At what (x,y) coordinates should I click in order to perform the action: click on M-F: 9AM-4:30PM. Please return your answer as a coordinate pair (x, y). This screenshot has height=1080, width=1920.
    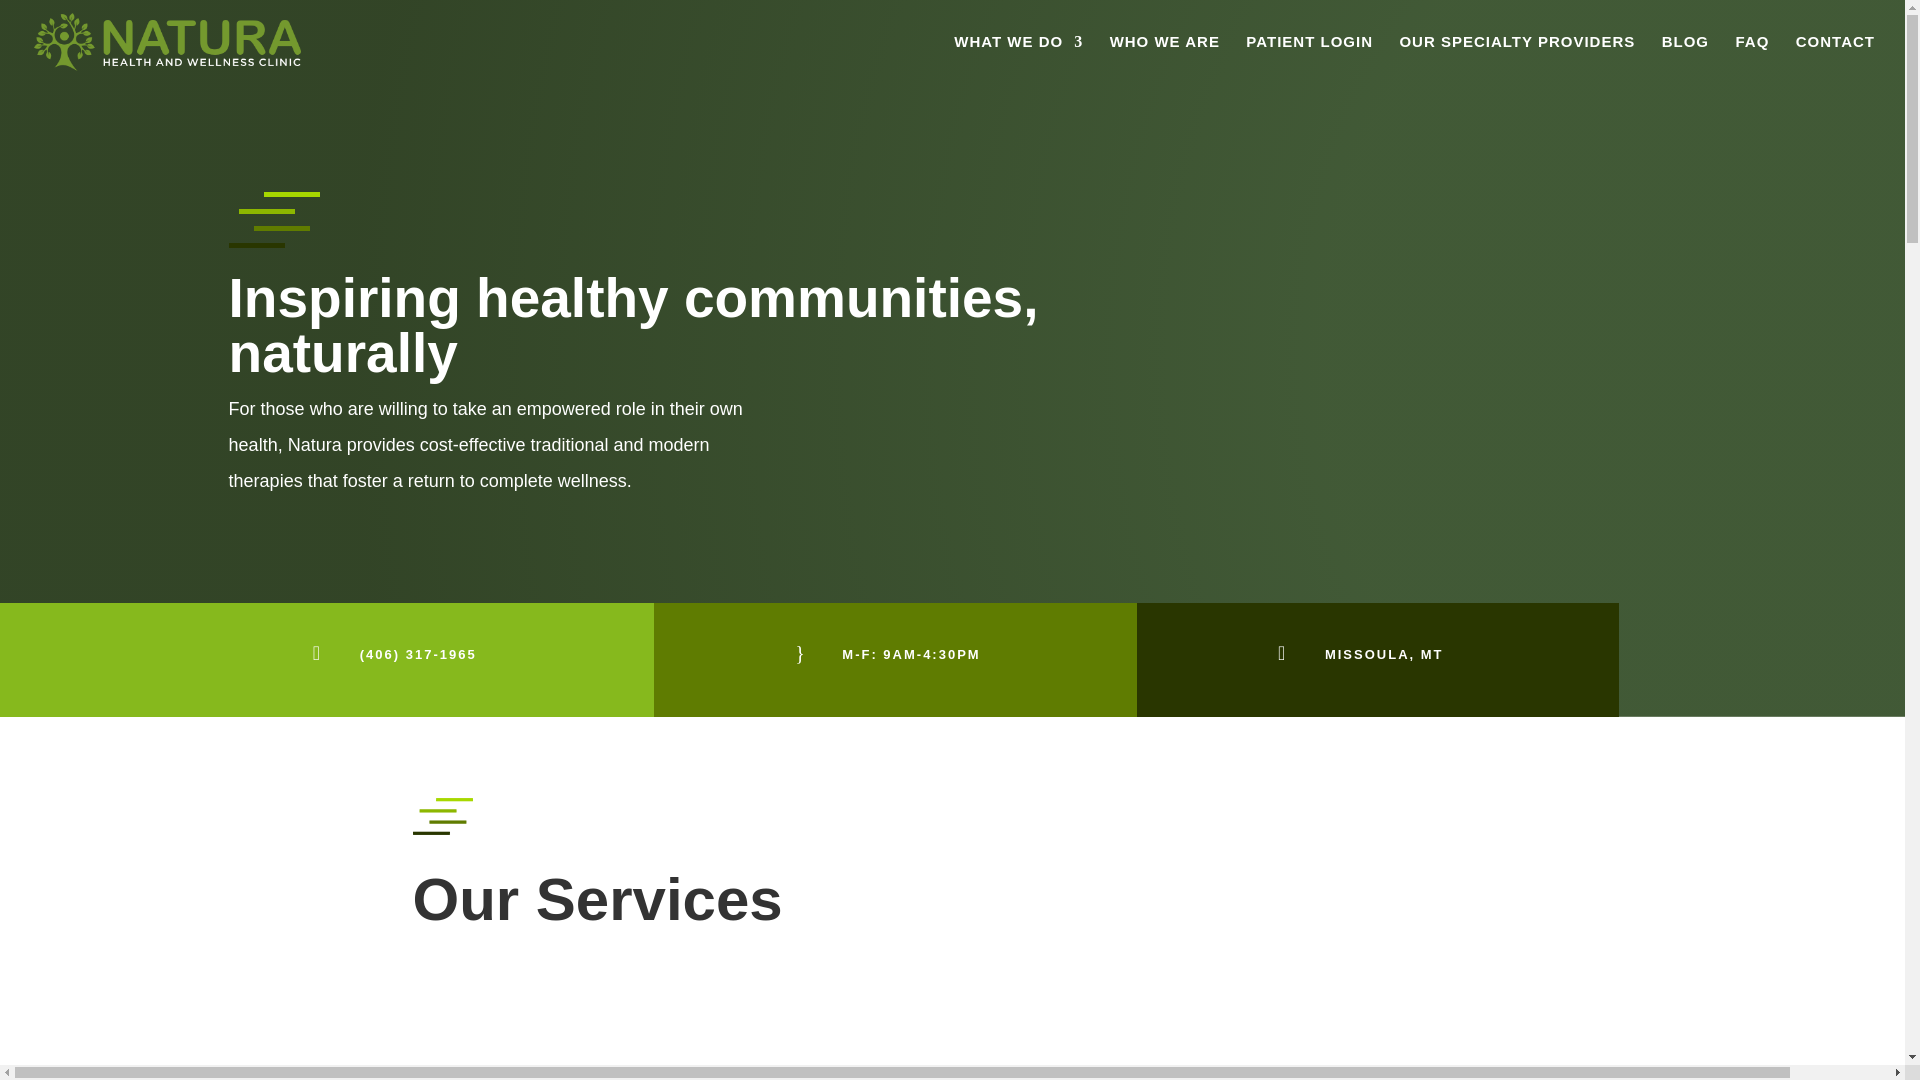
    Looking at the image, I should click on (910, 654).